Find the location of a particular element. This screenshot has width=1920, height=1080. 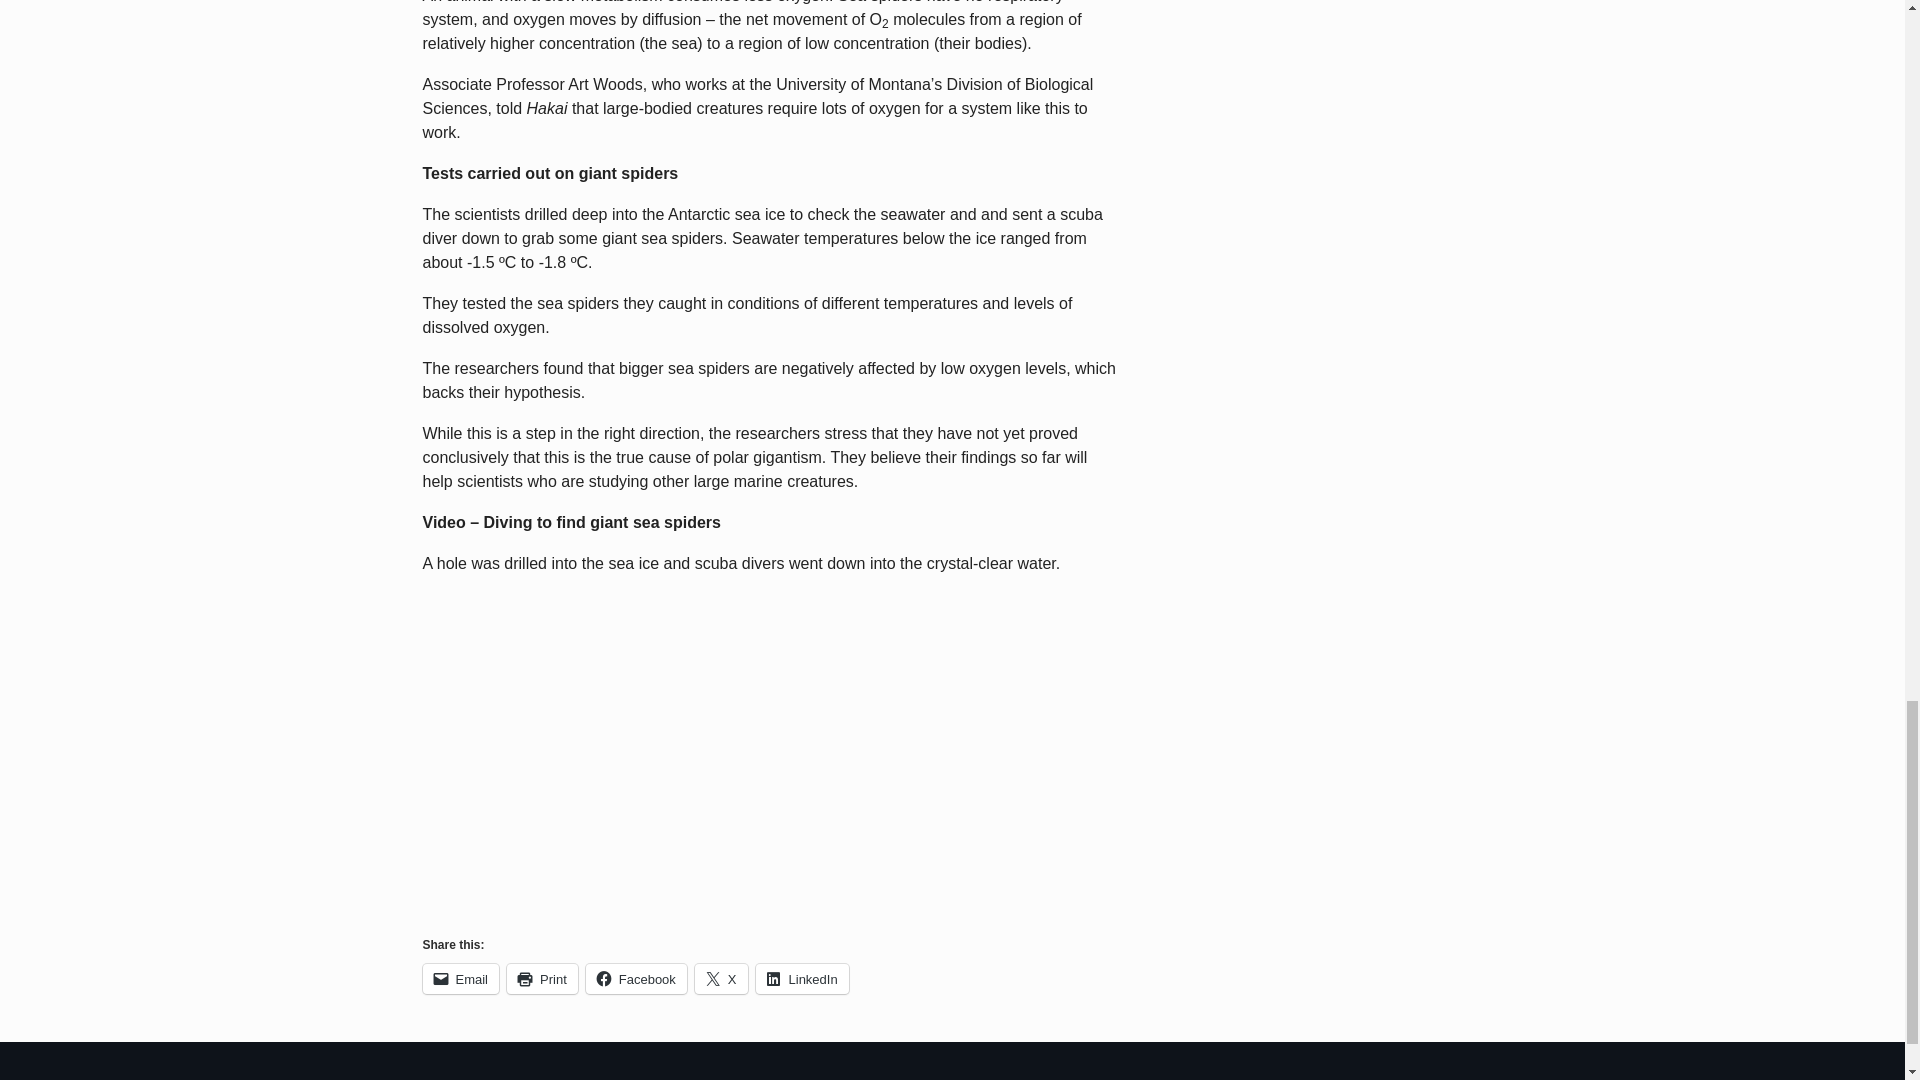

X is located at coordinates (722, 978).